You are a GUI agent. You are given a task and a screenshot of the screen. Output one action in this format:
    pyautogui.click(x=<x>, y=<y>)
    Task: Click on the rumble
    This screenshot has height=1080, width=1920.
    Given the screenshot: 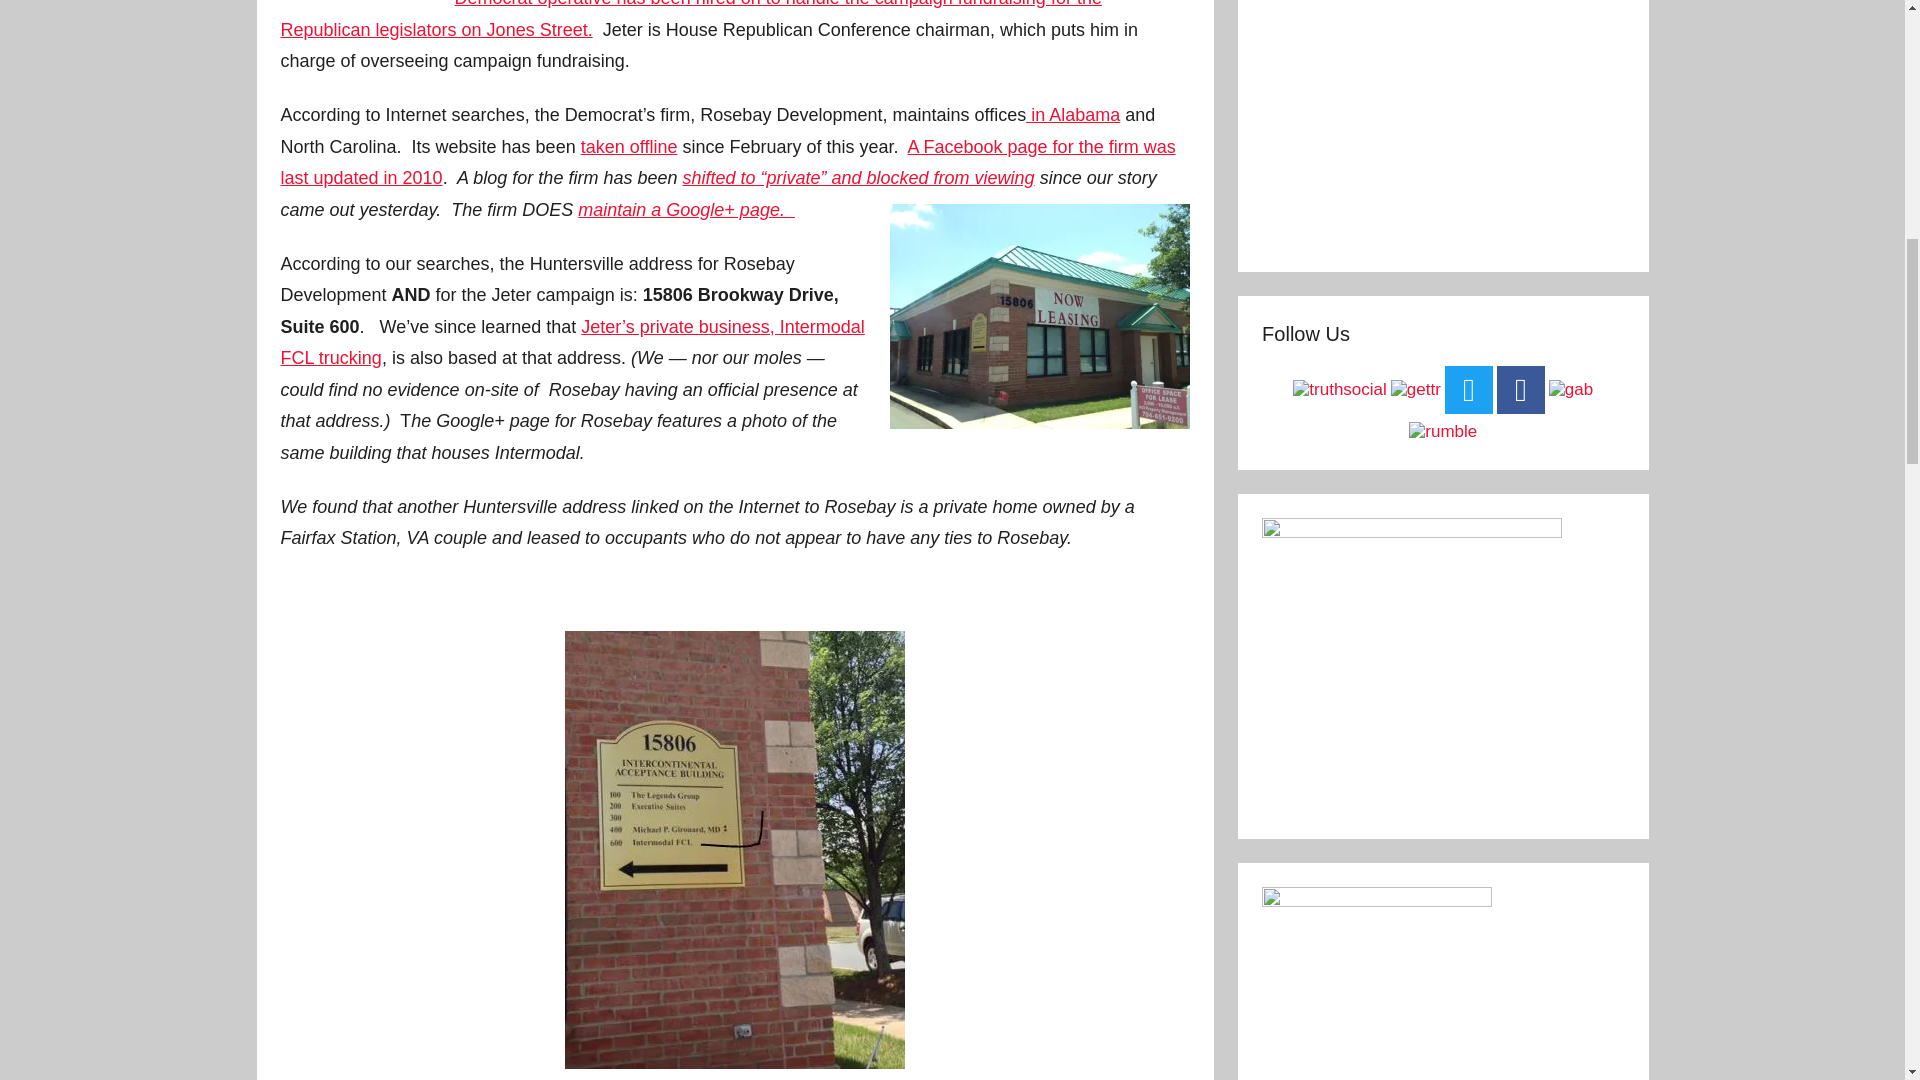 What is the action you would take?
    pyautogui.click(x=1442, y=431)
    